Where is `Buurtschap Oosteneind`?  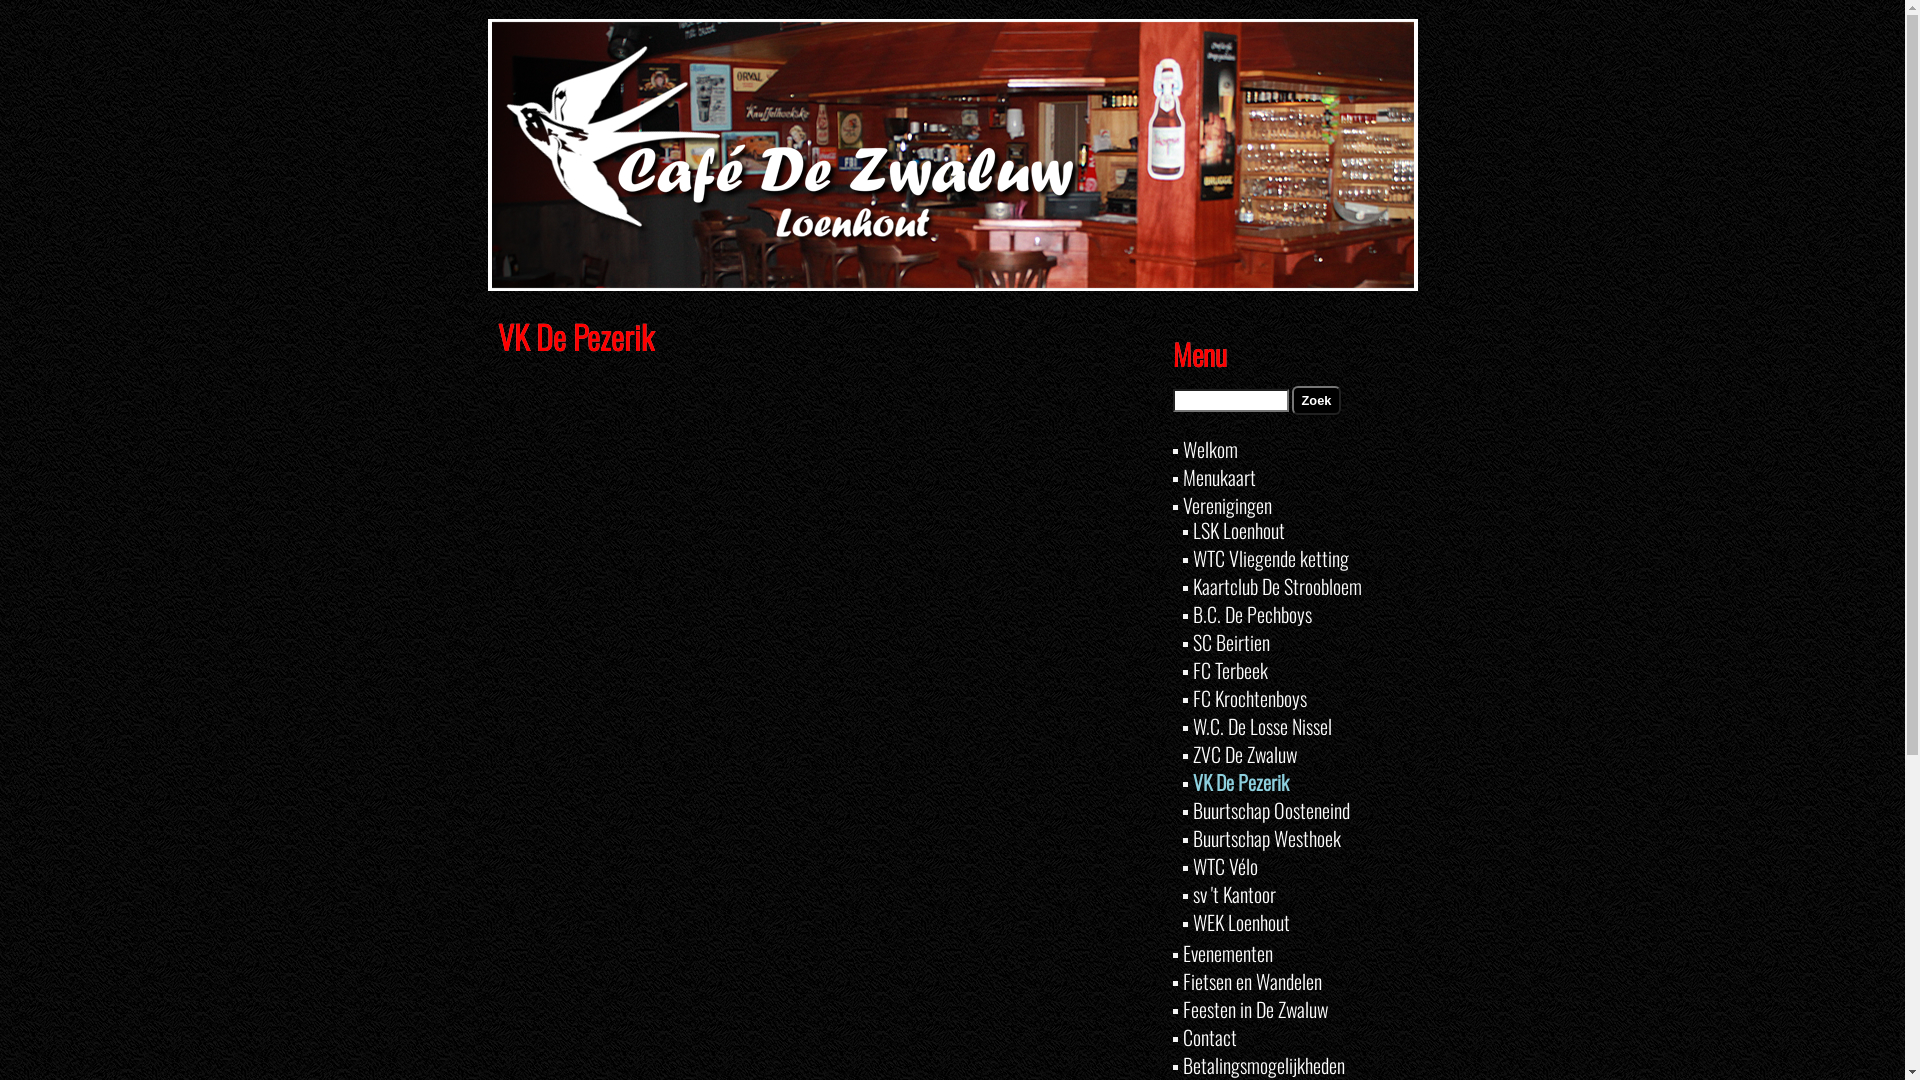
Buurtschap Oosteneind is located at coordinates (1270, 810).